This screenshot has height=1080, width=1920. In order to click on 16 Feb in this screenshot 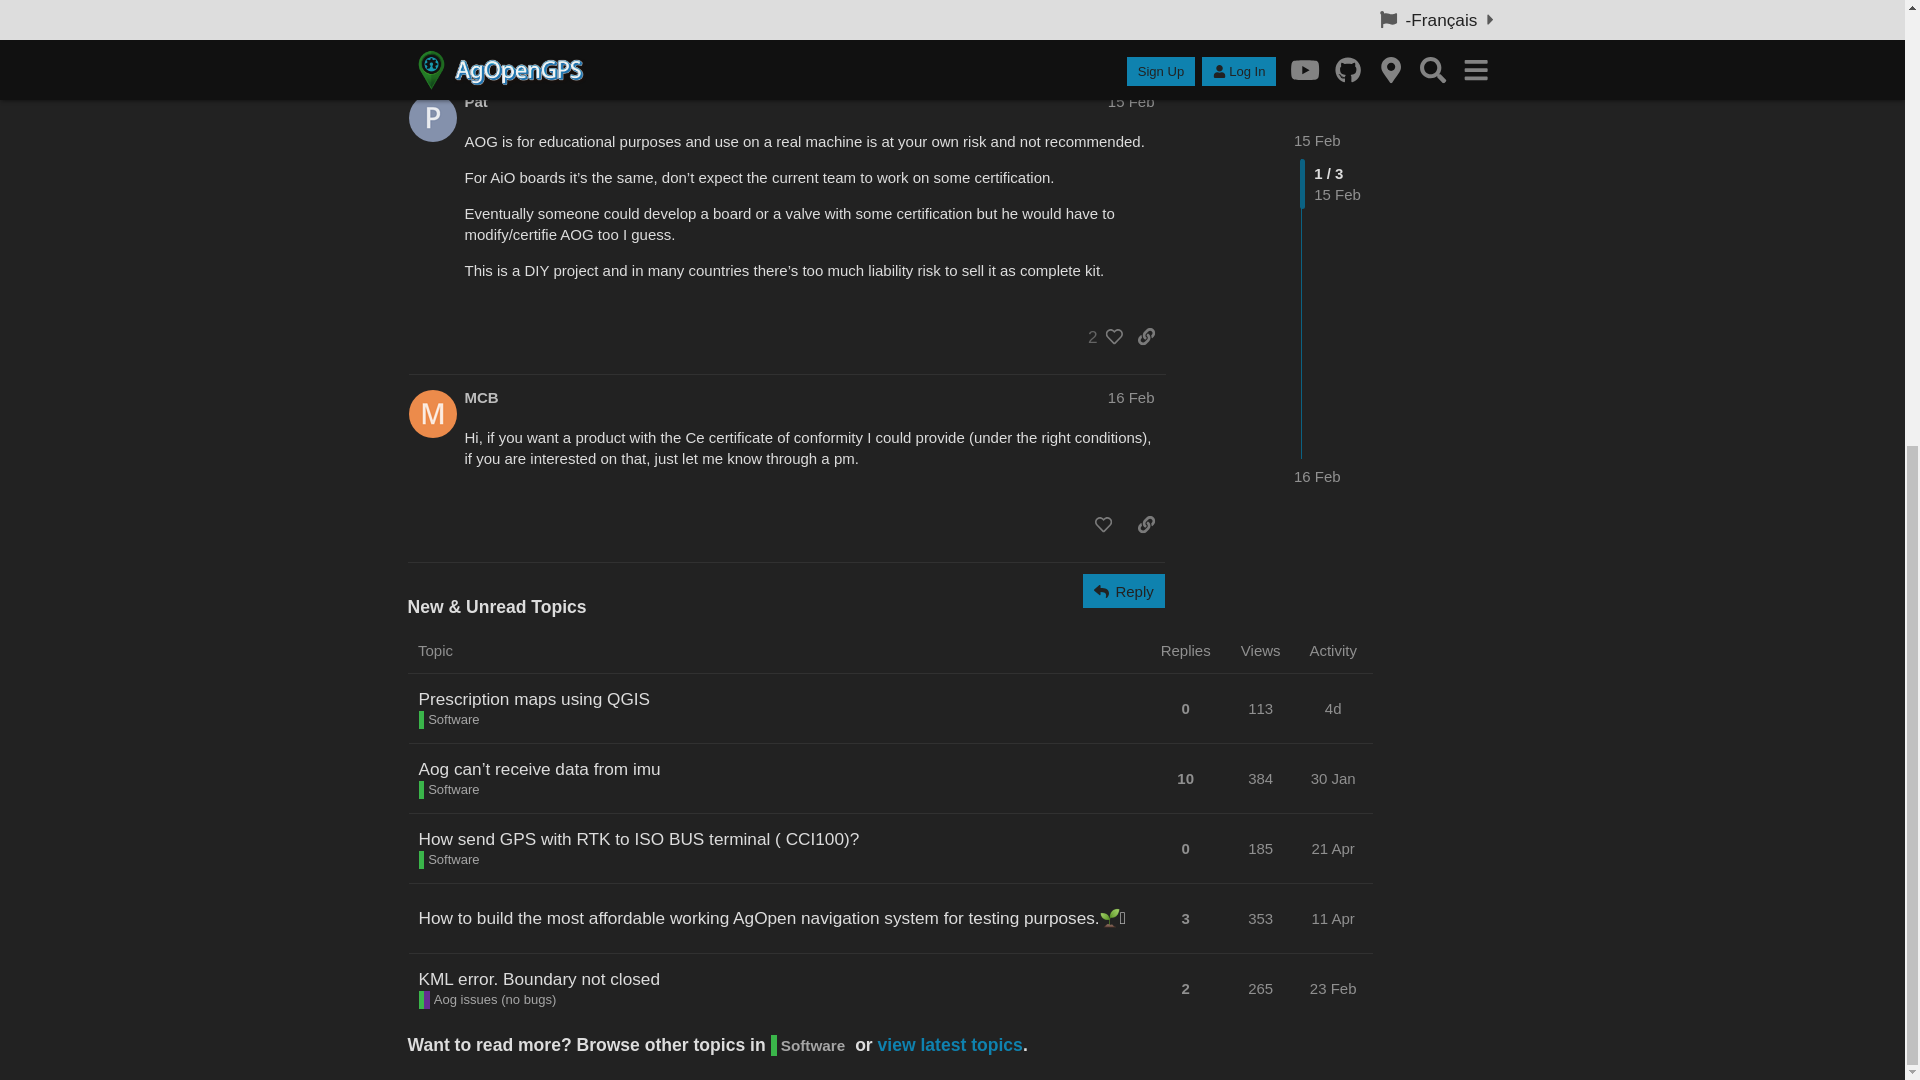, I will do `click(1317, 44)`.